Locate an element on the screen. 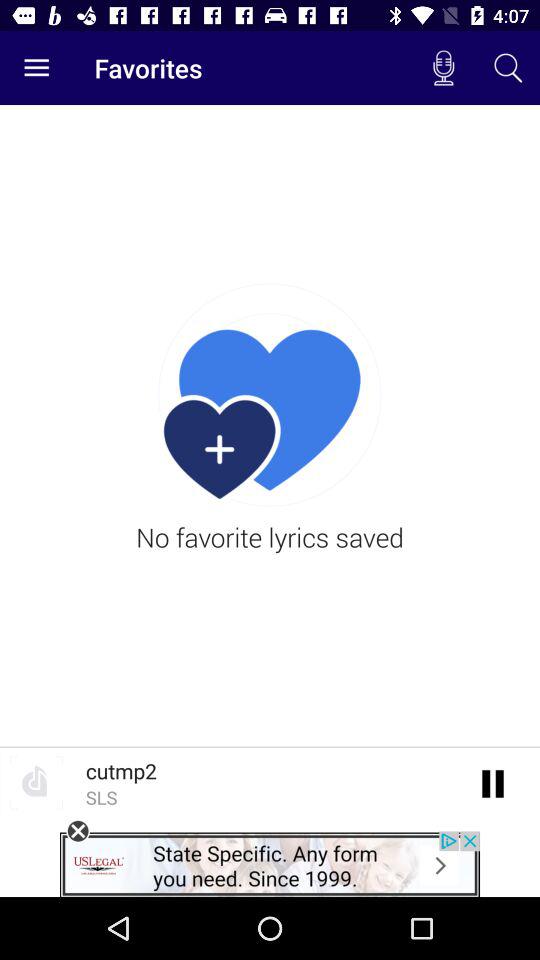 Image resolution: width=540 pixels, height=960 pixels. advertisement is located at coordinates (270, 864).